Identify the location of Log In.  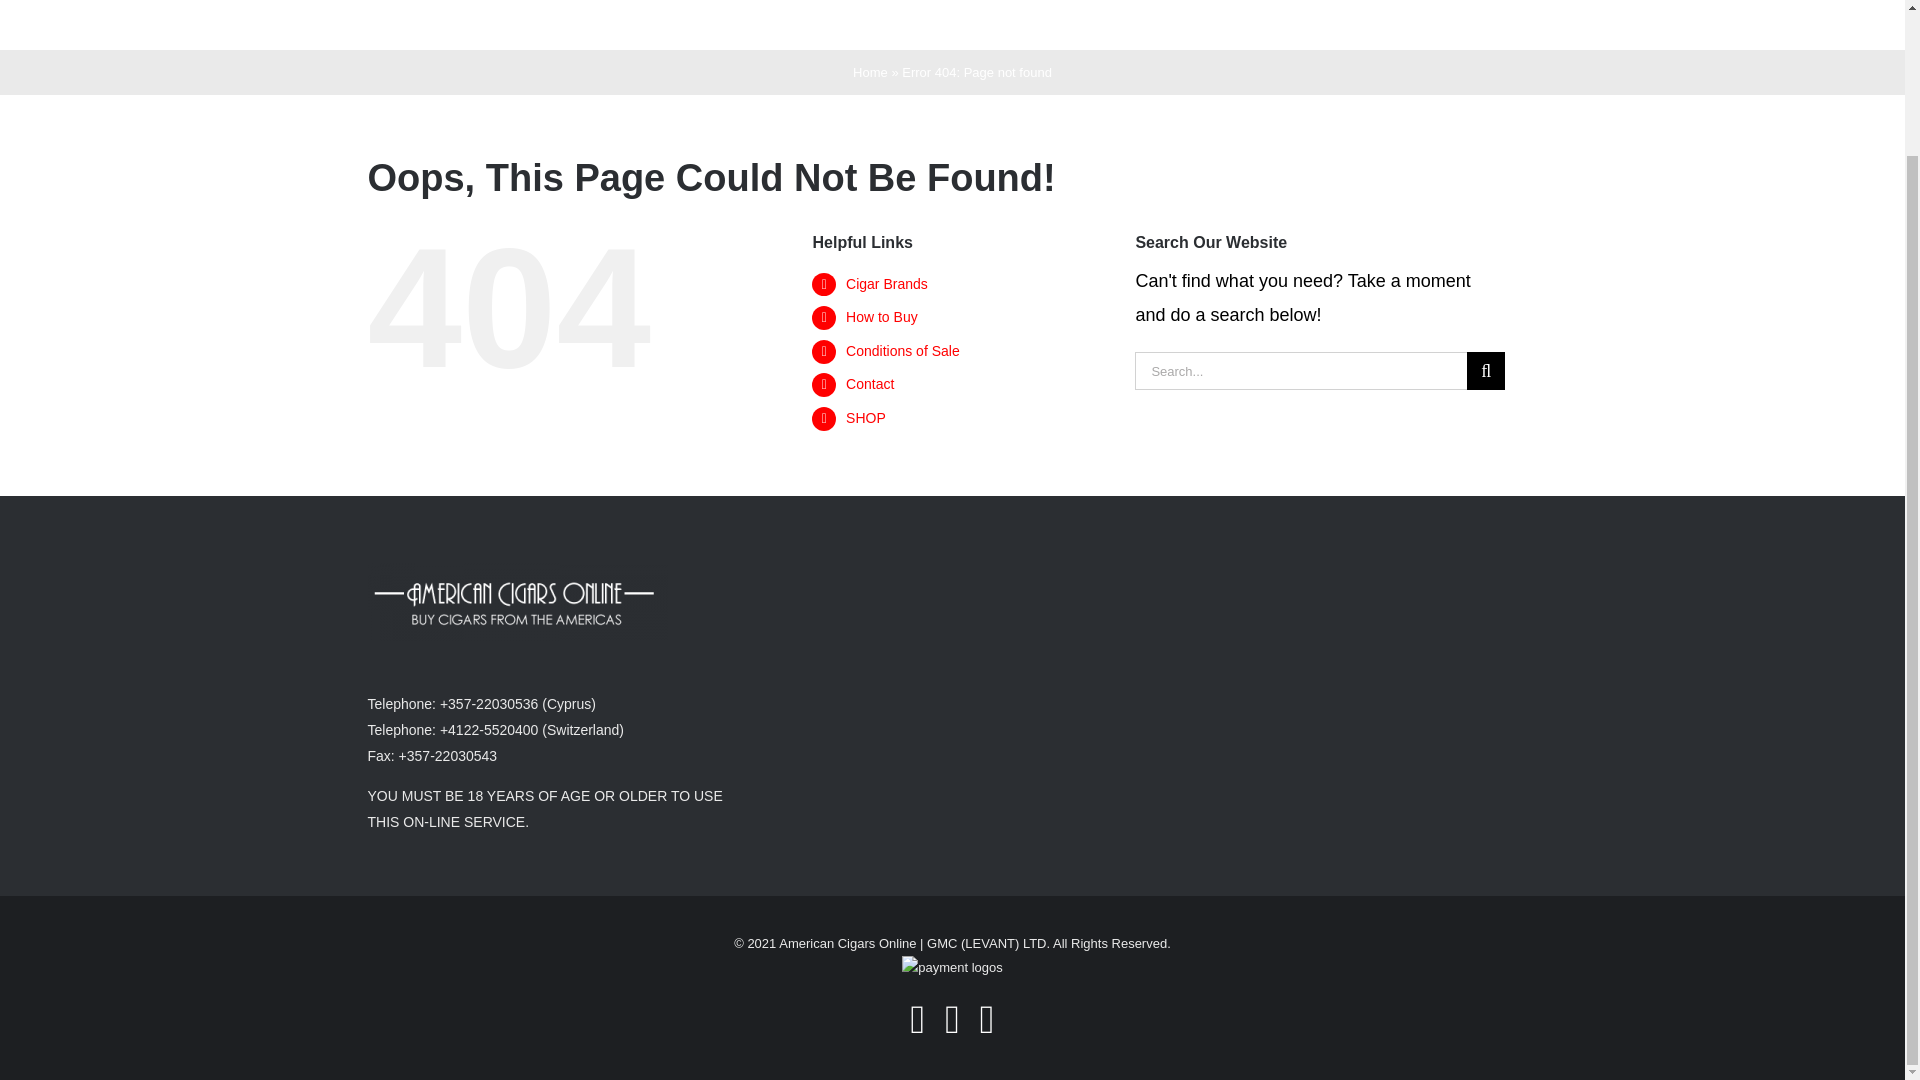
(1364, 49).